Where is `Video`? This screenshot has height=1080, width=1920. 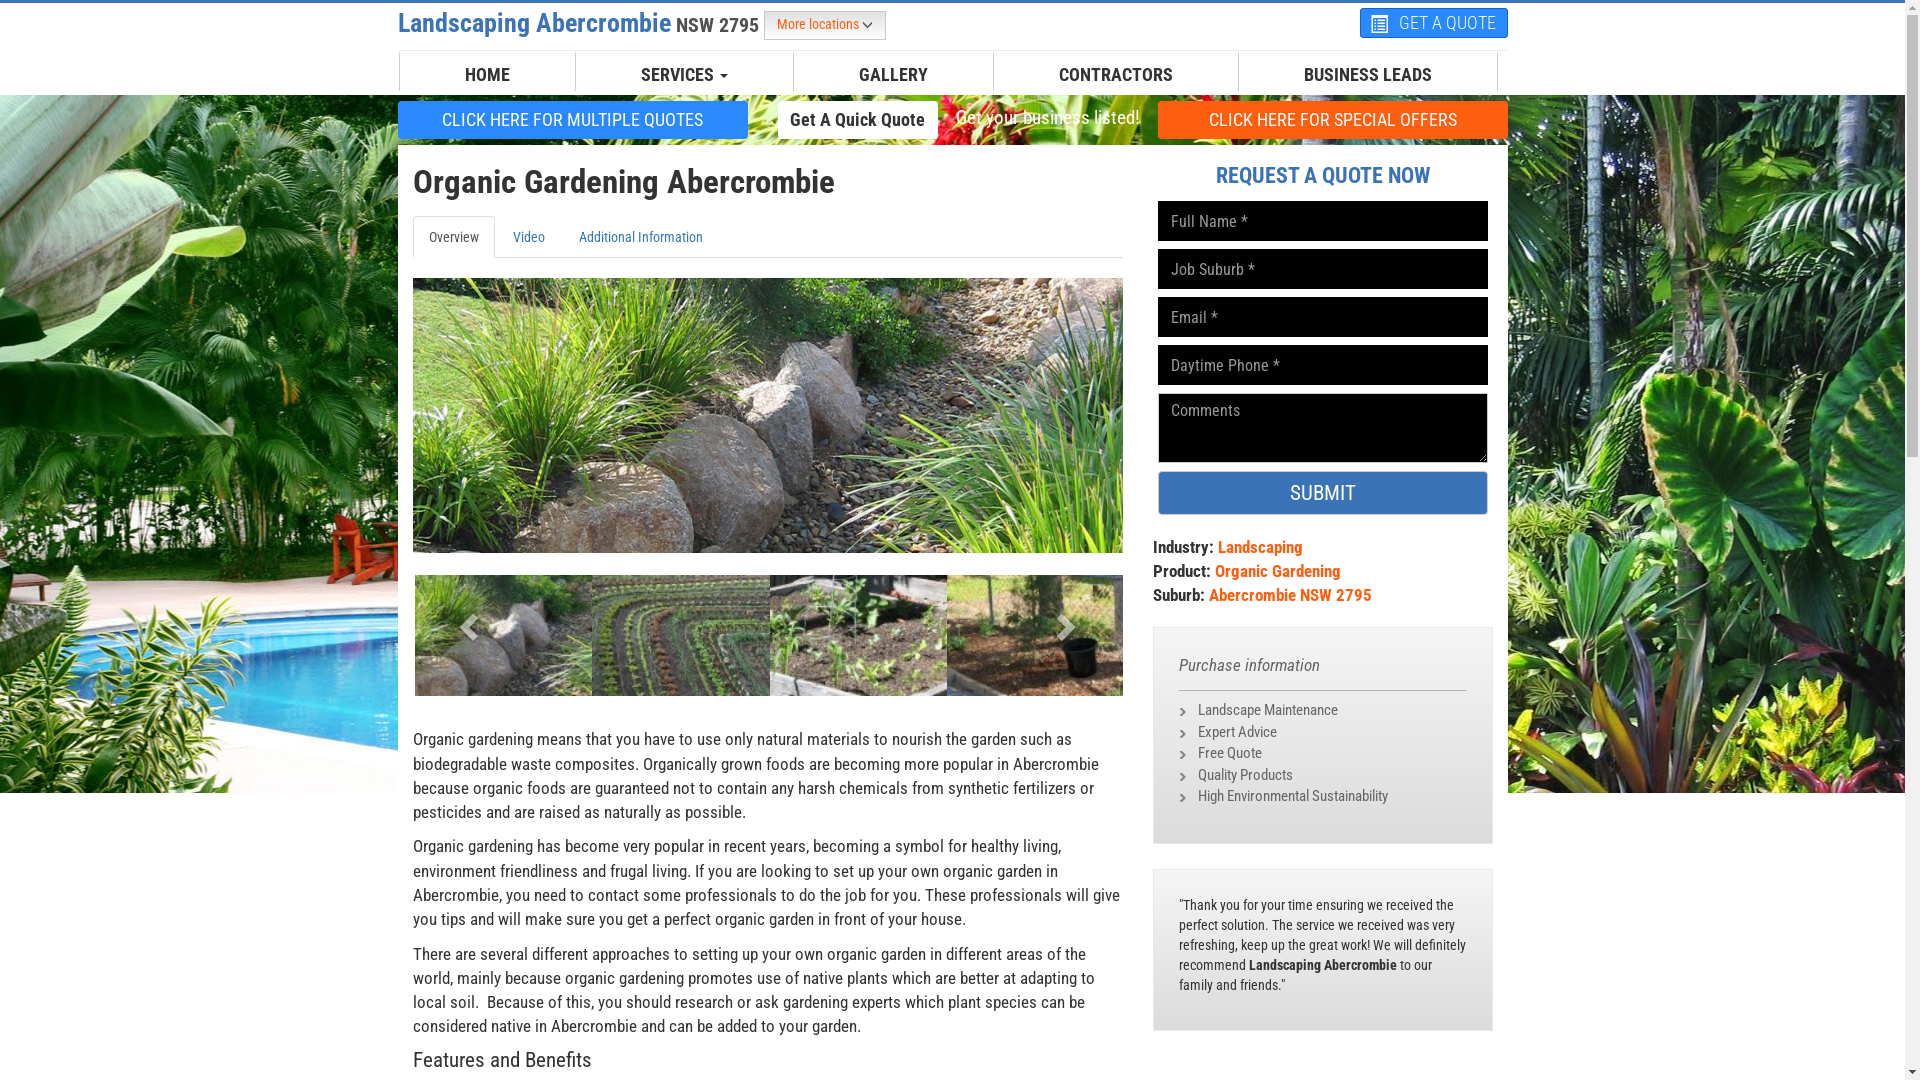 Video is located at coordinates (528, 237).